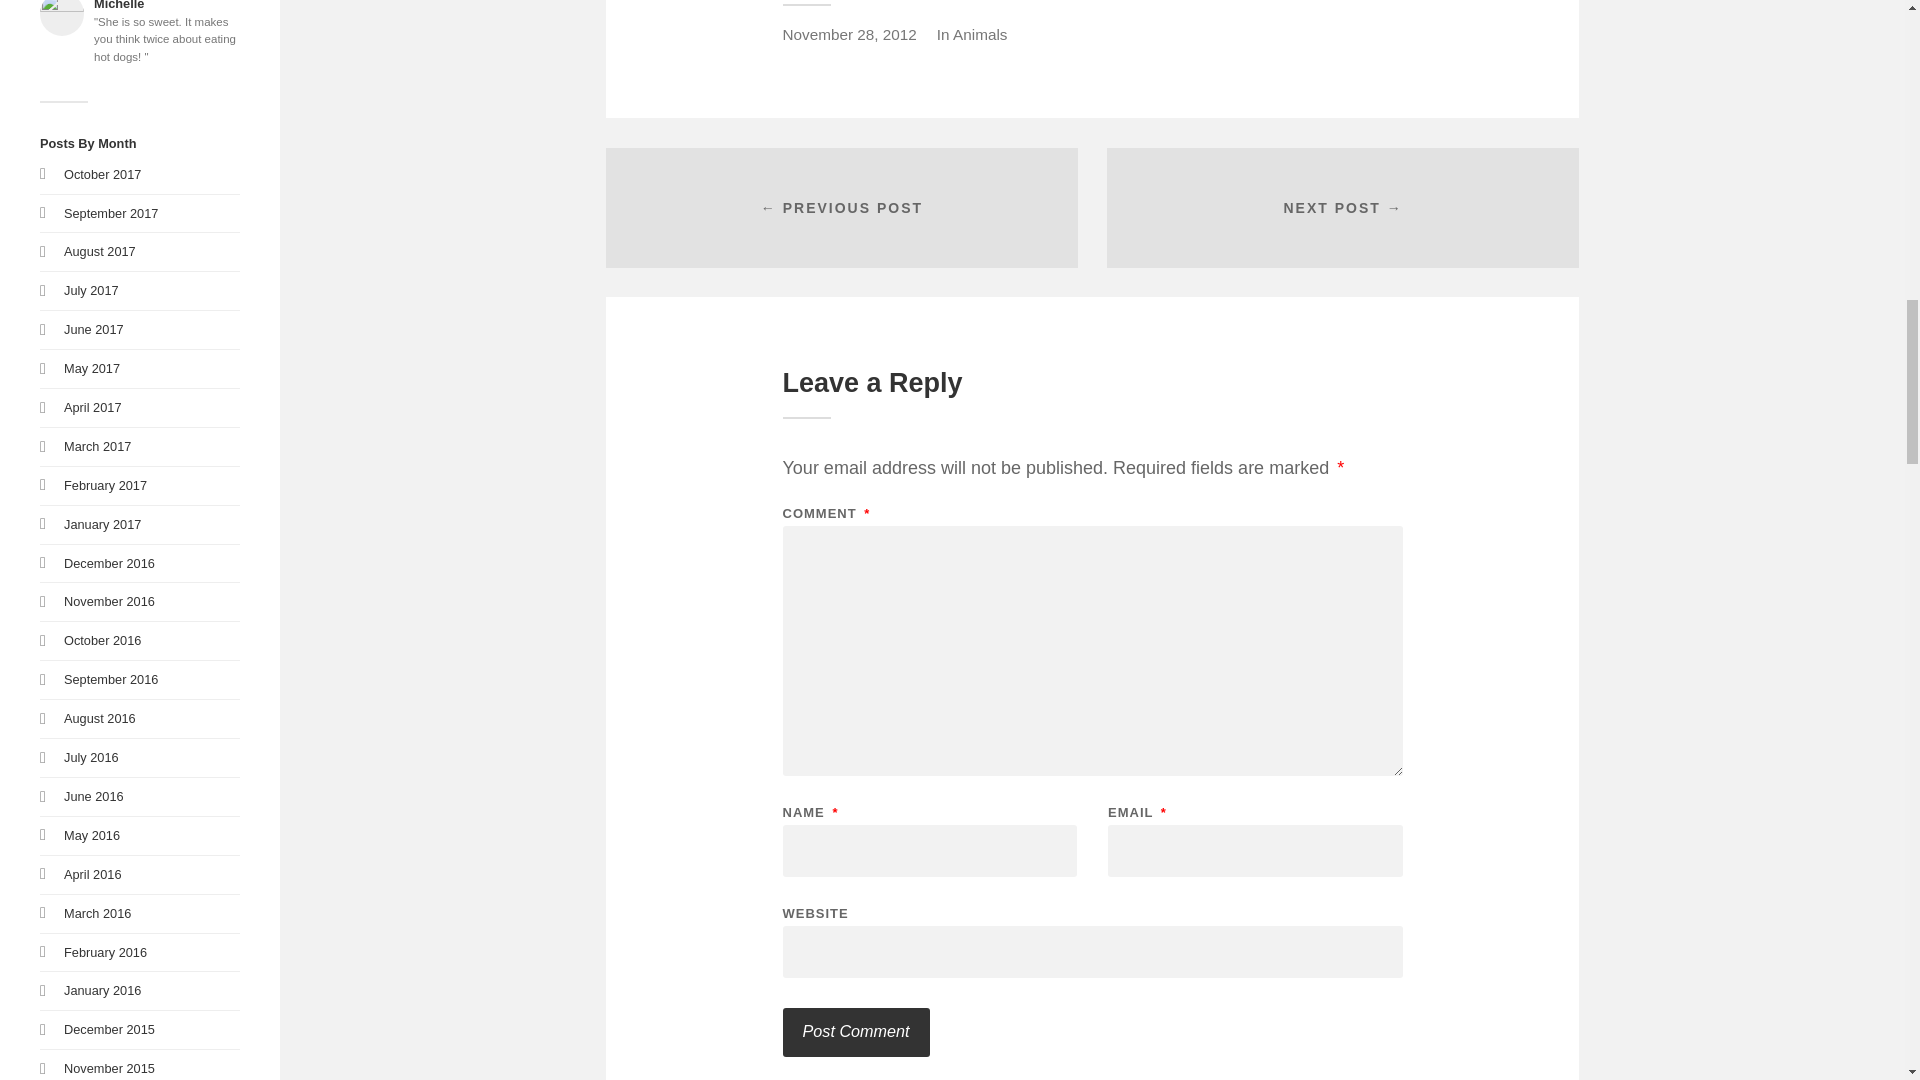 This screenshot has height=1080, width=1920. Describe the element at coordinates (100, 252) in the screenshot. I see `August 2017` at that location.